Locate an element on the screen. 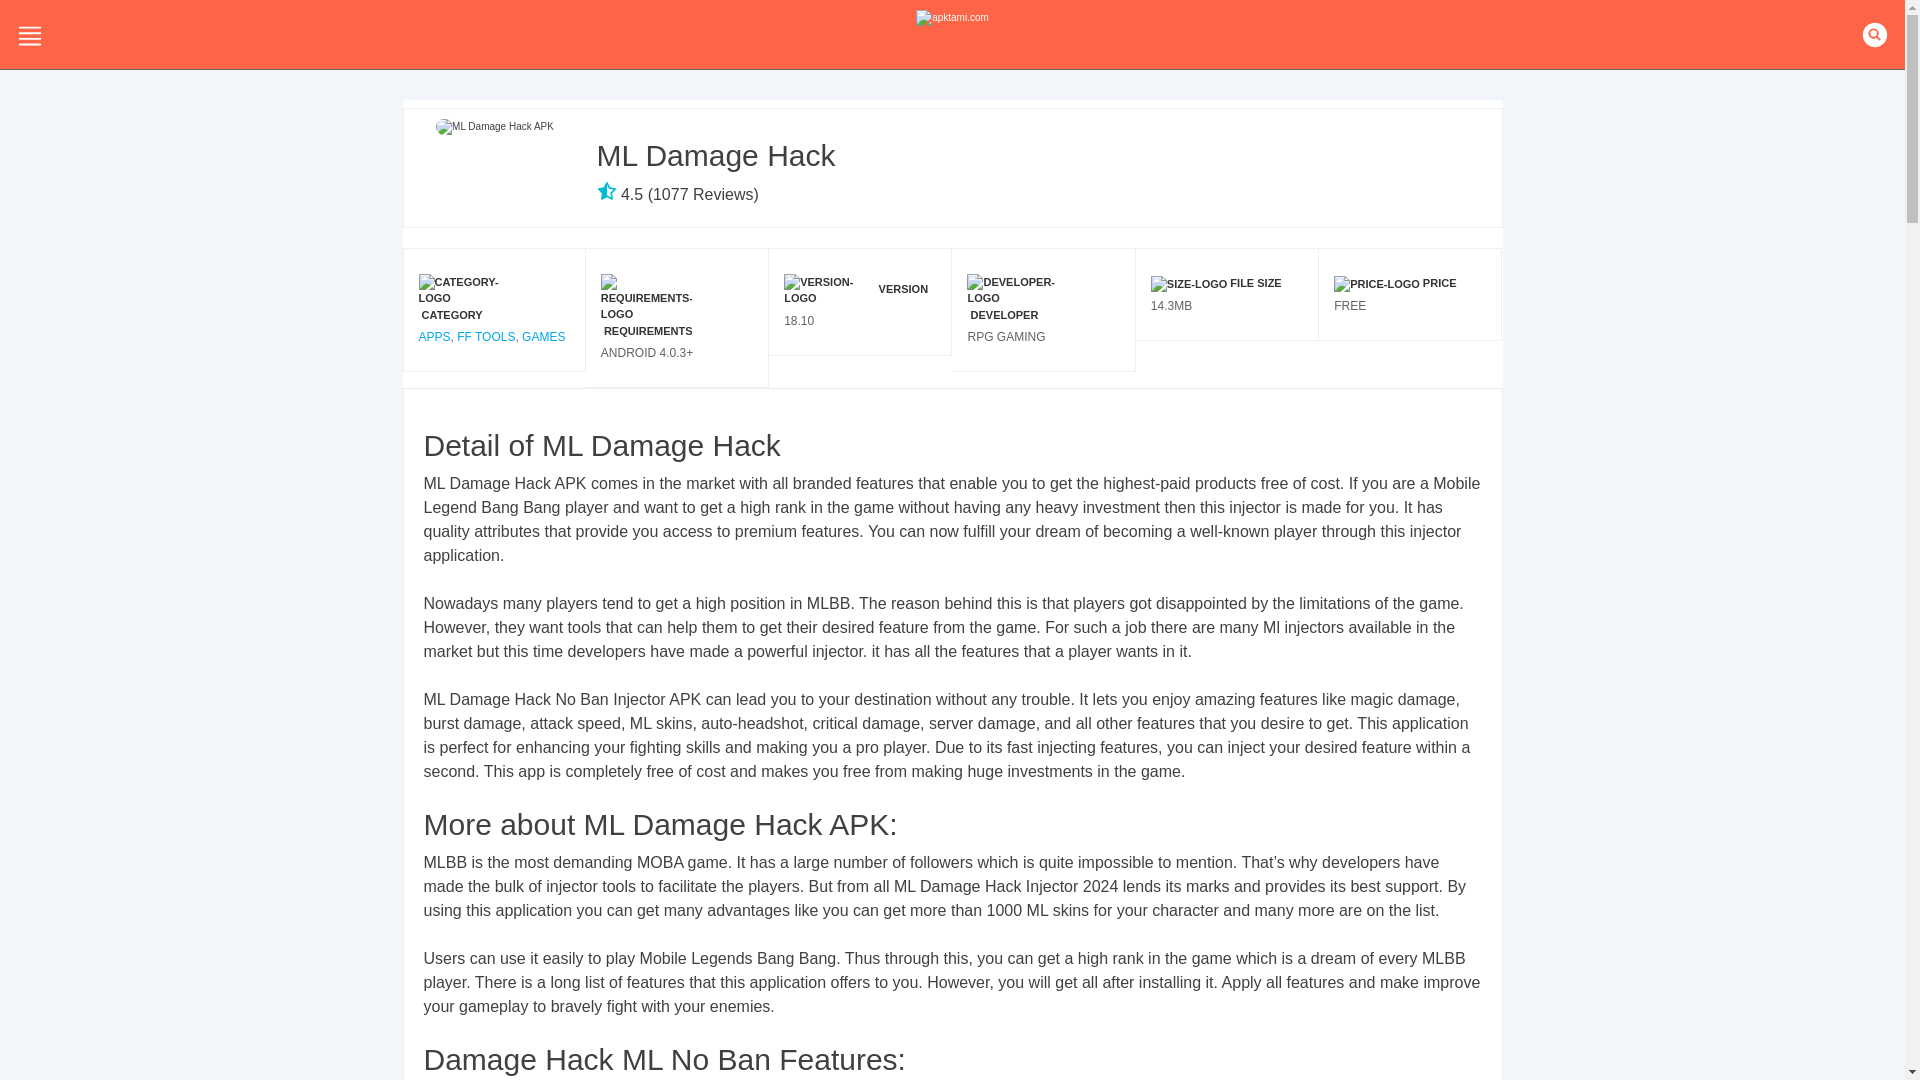 This screenshot has height=1080, width=1920. APPS is located at coordinates (434, 337).